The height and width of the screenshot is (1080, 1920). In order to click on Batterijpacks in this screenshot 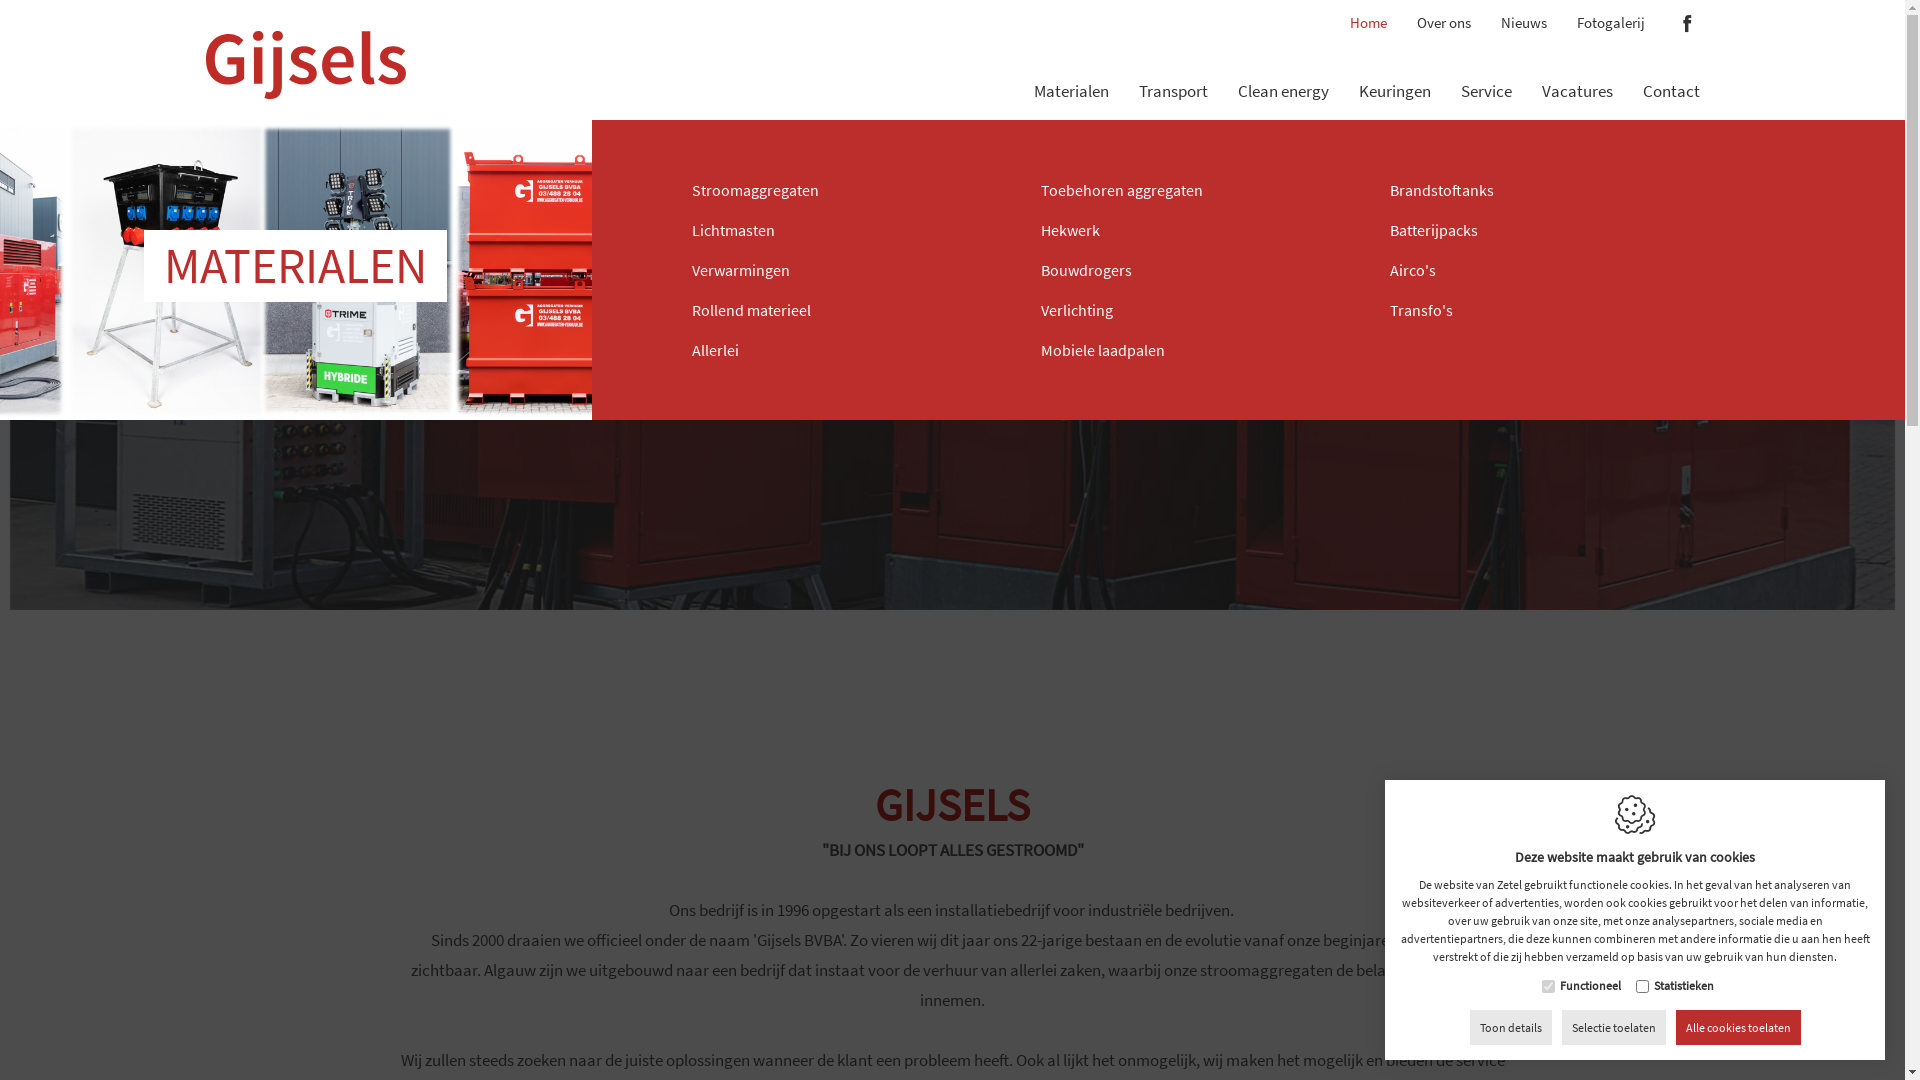, I will do `click(1540, 233)`.